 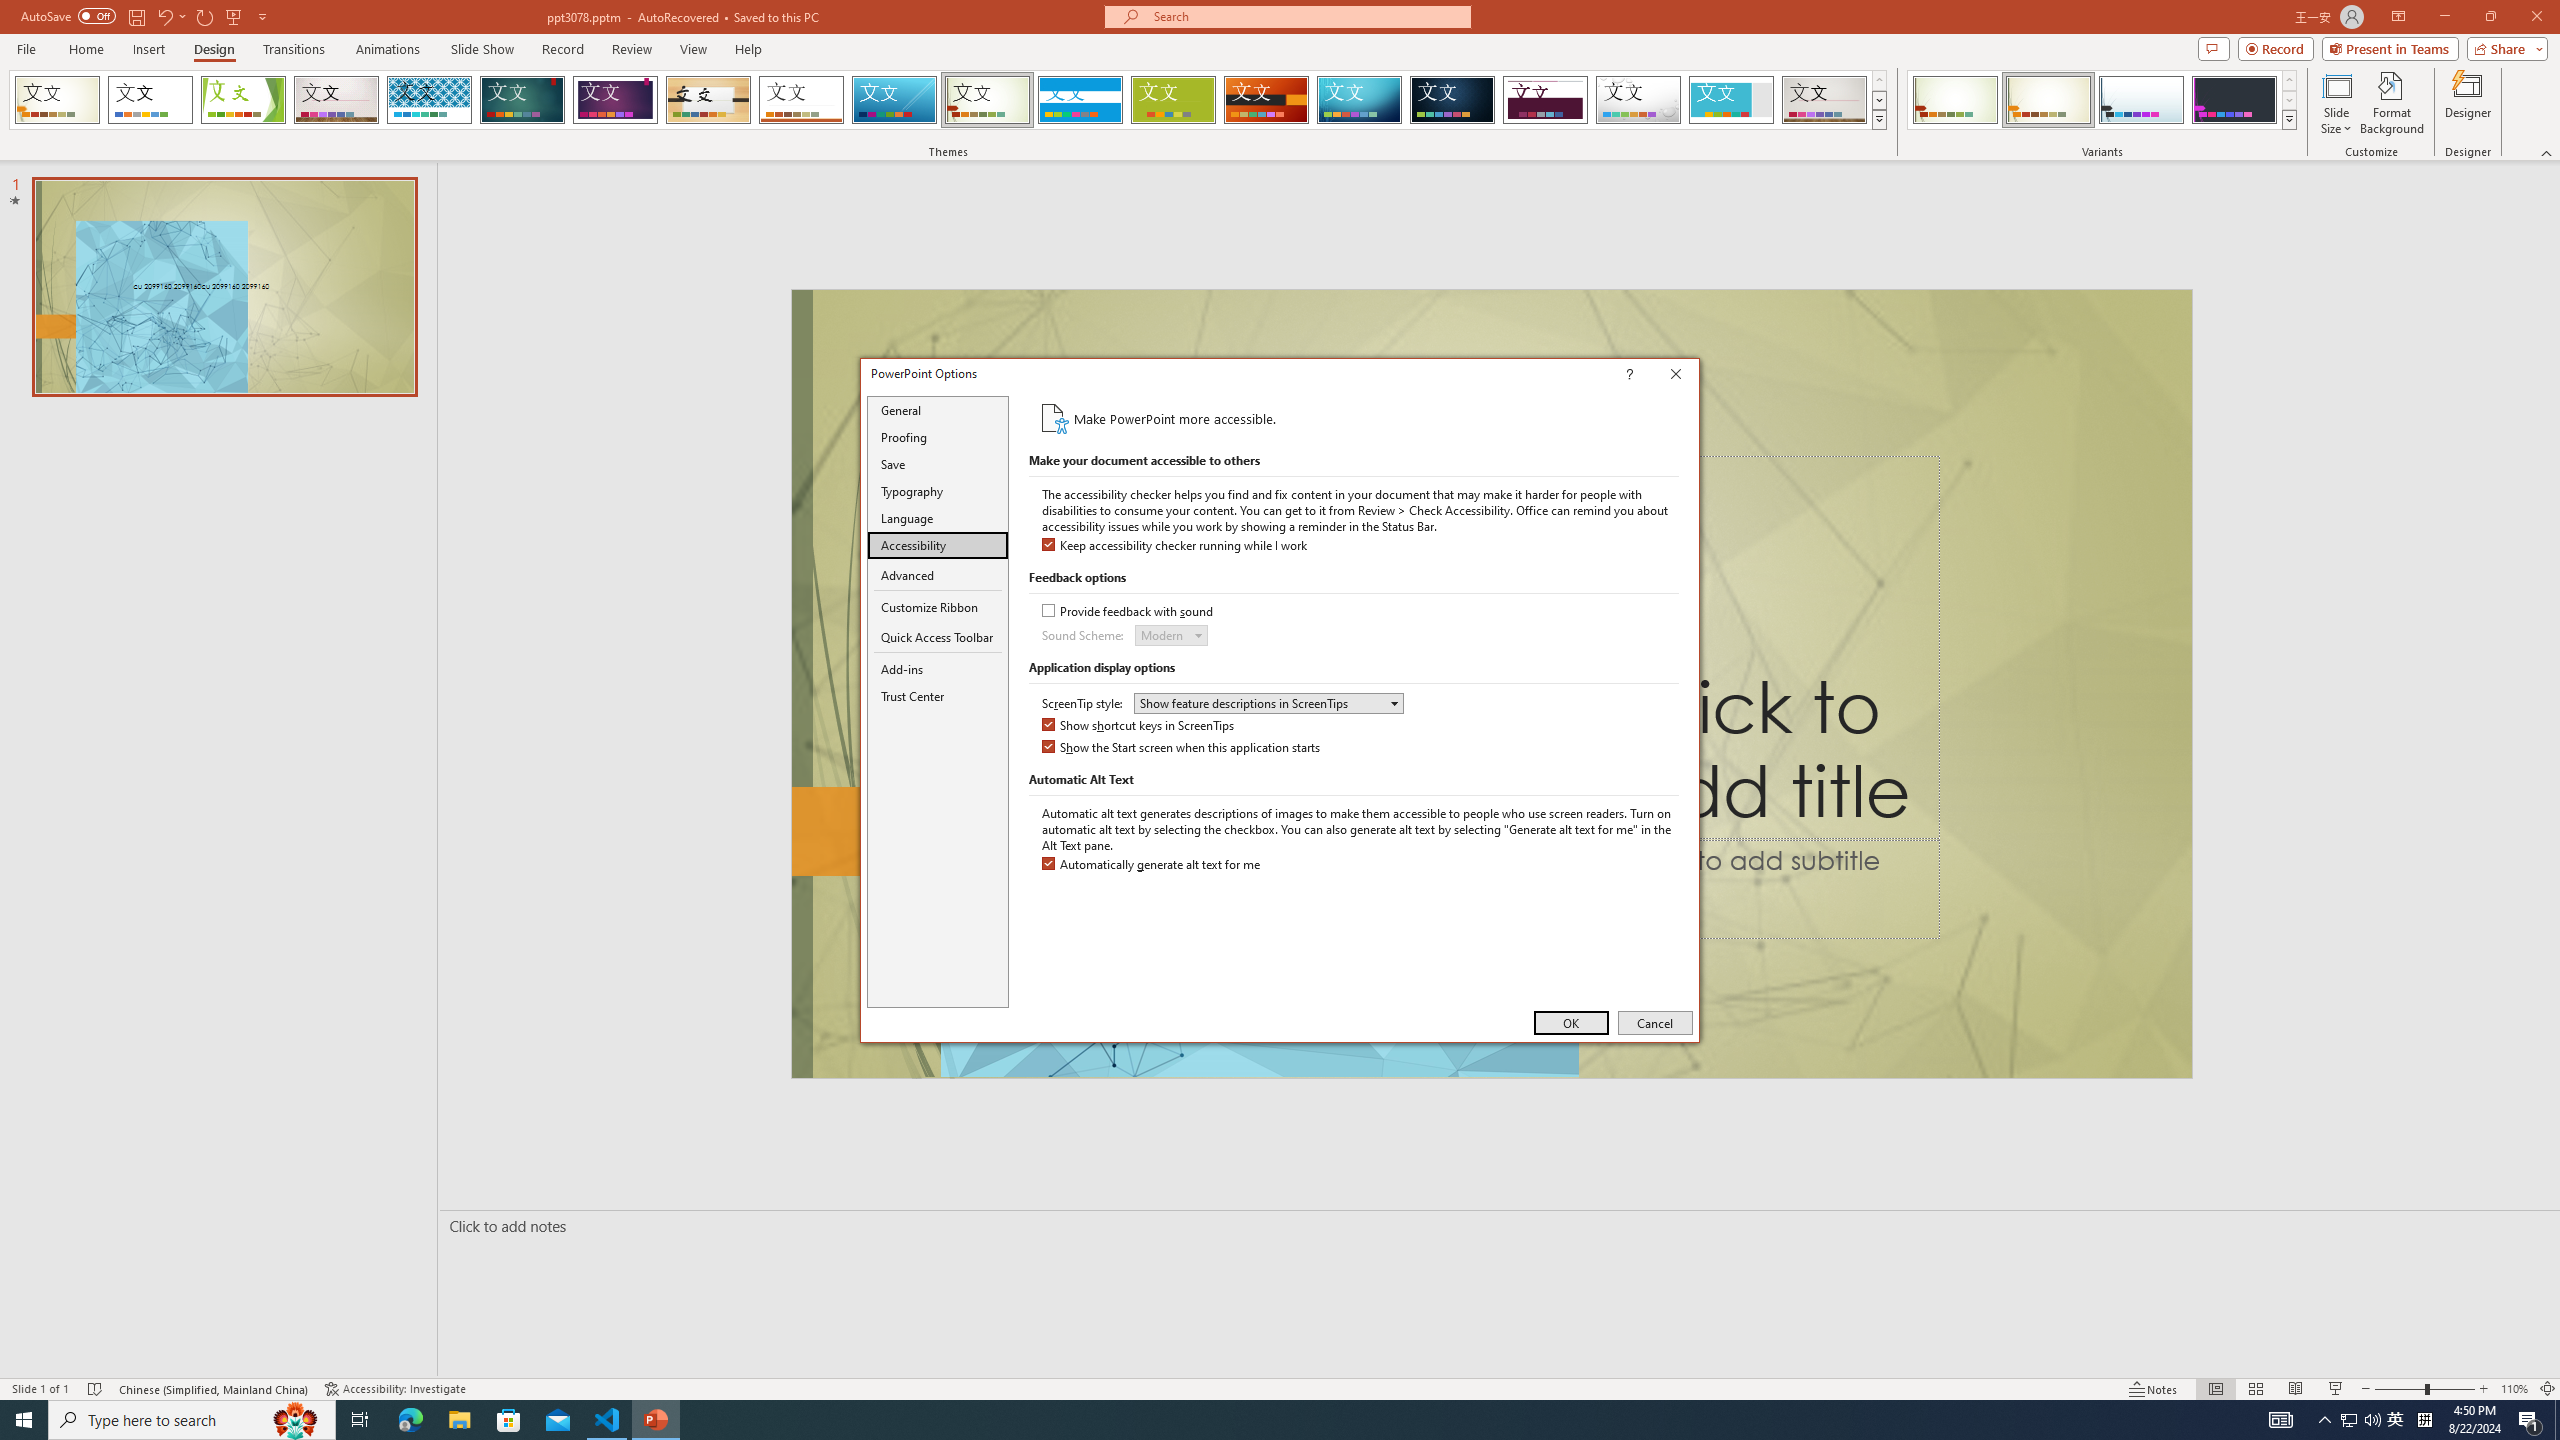 I want to click on Sound Scheme, so click(x=1171, y=635).